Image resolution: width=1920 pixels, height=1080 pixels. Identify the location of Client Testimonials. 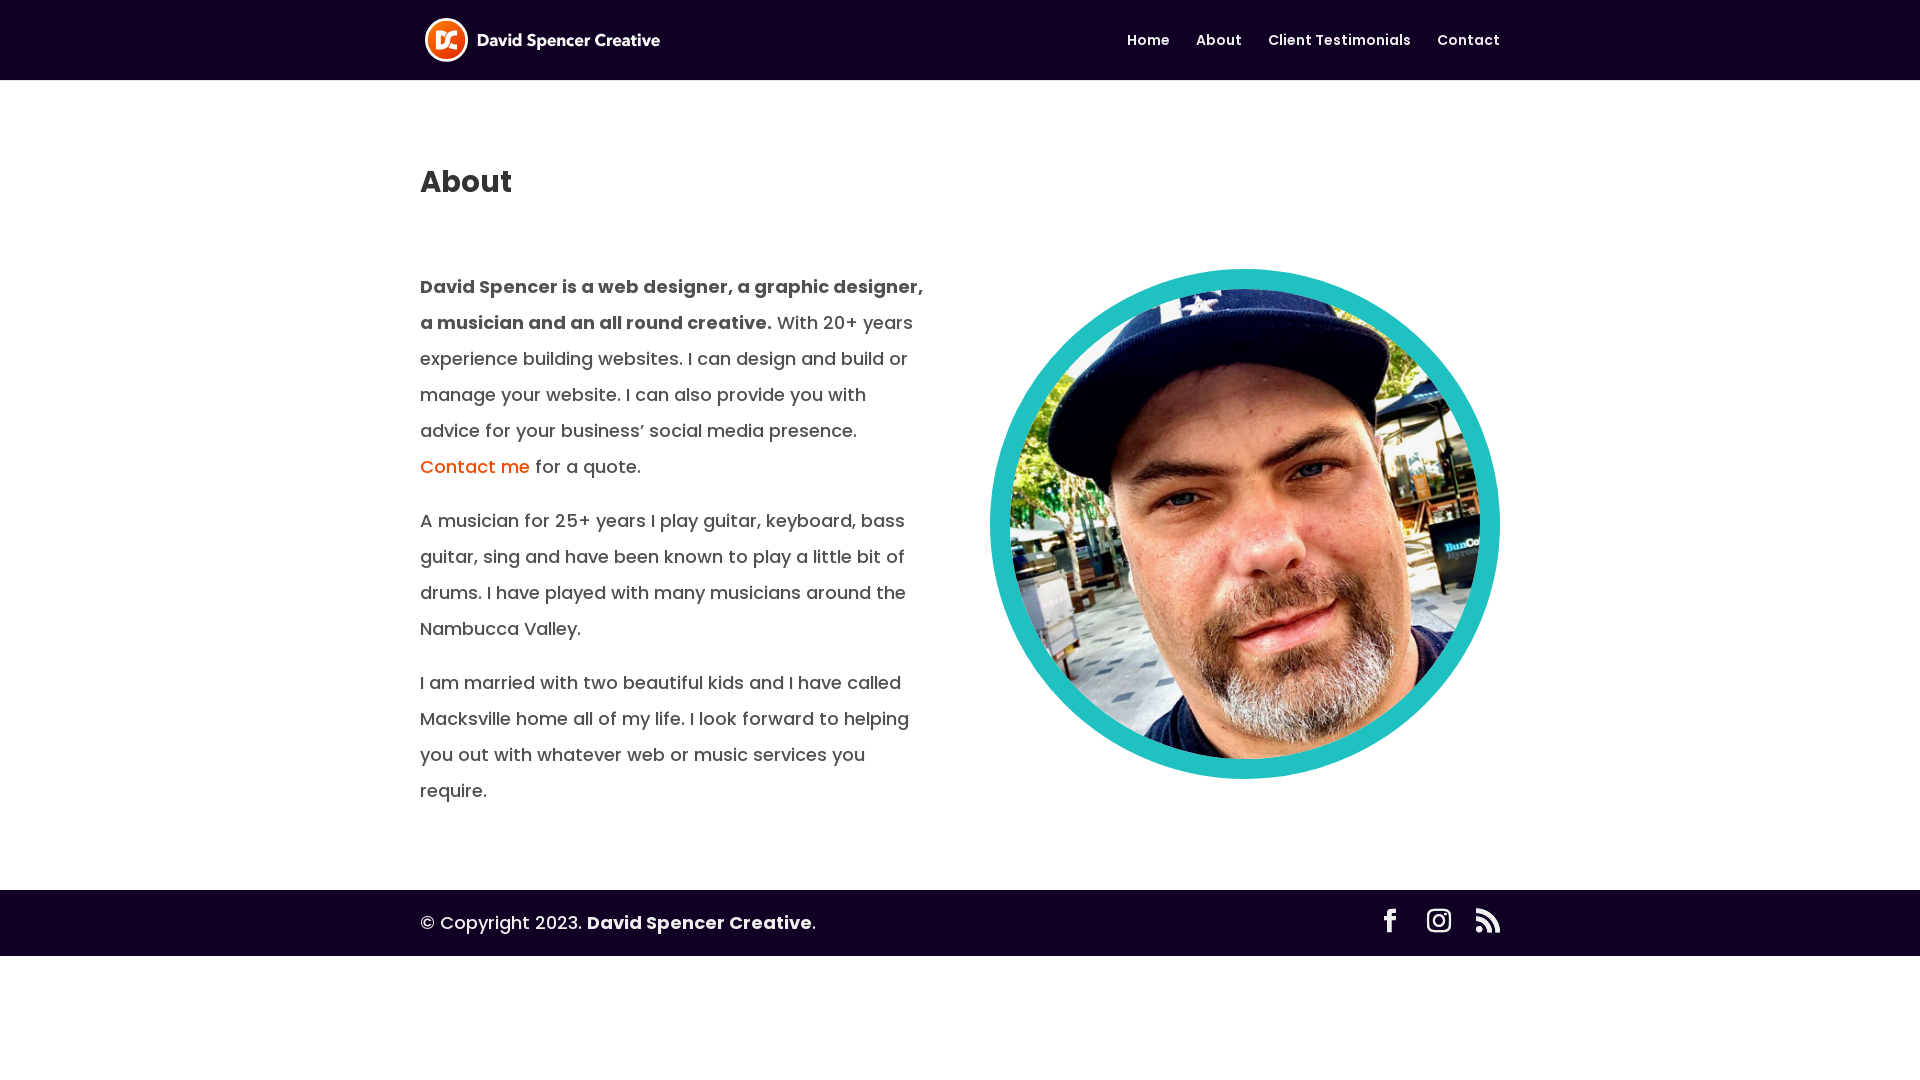
(1340, 56).